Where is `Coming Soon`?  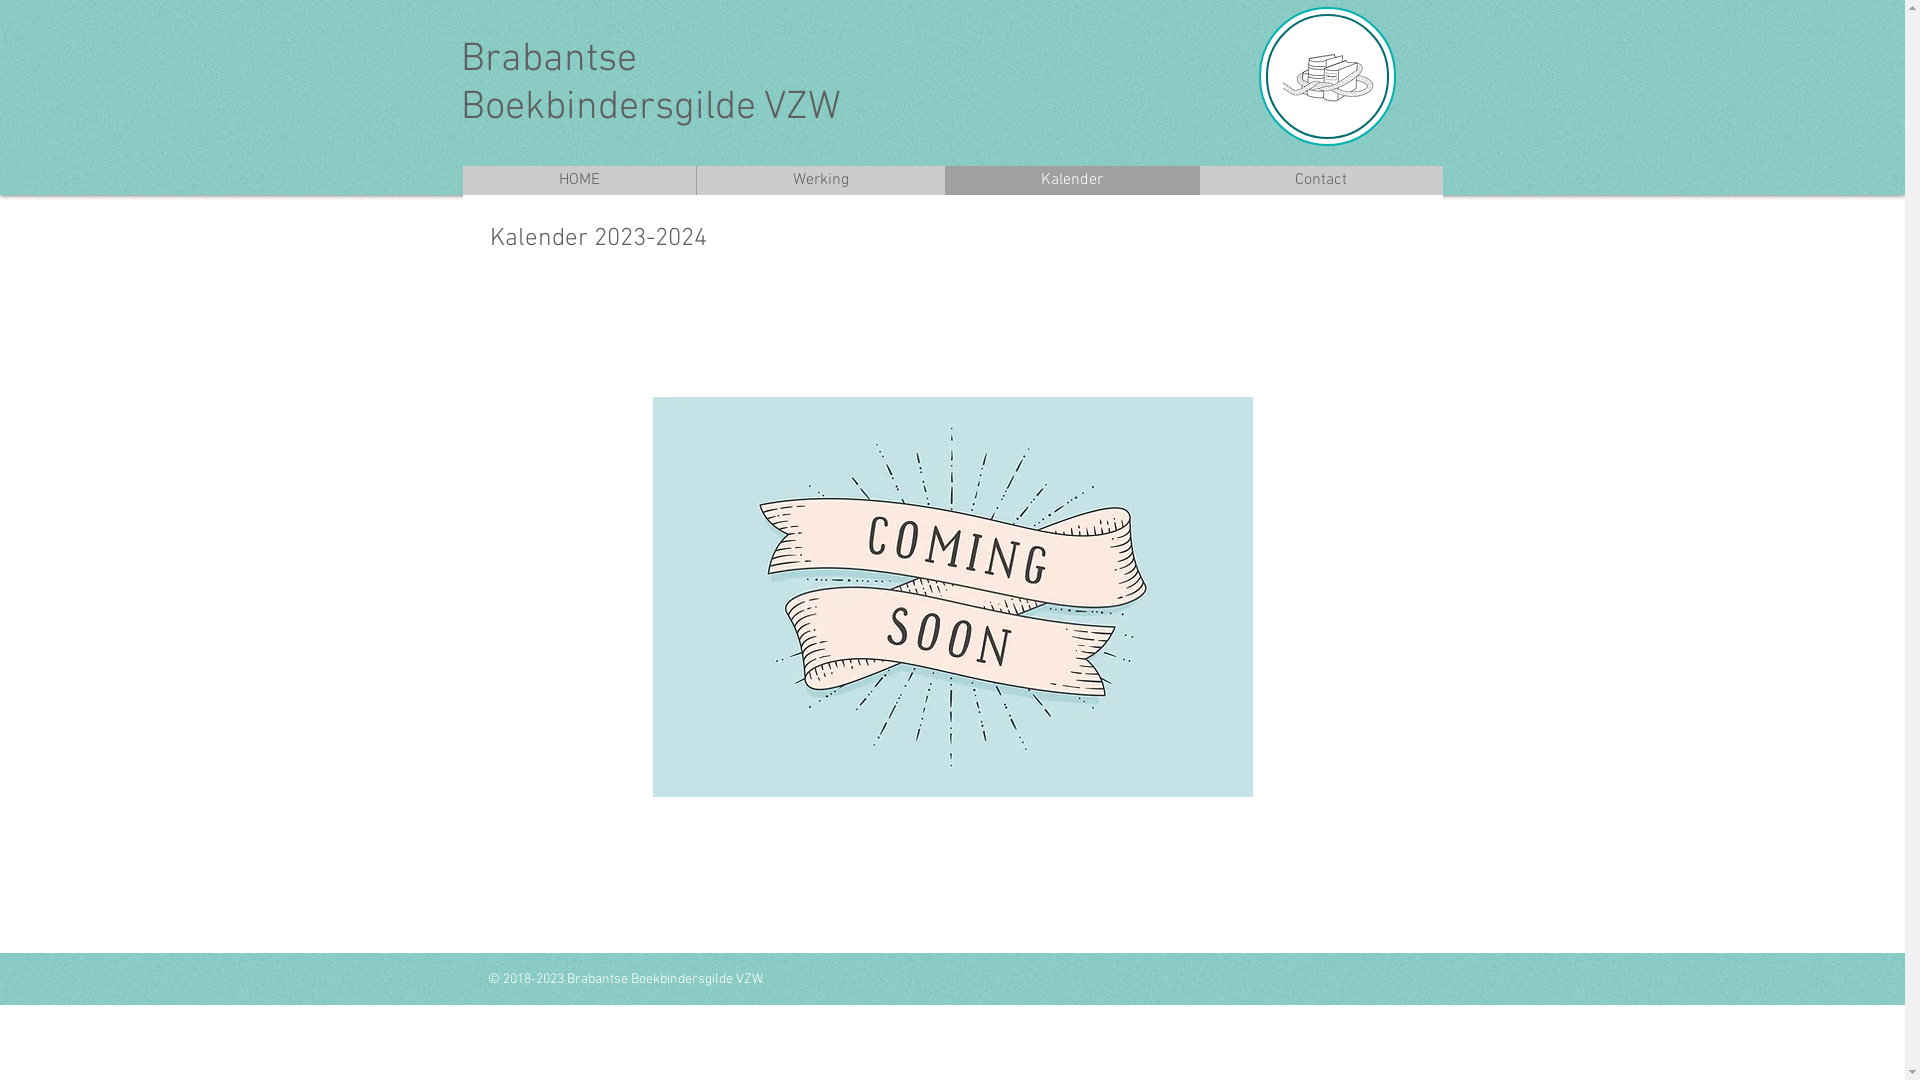 Coming Soon is located at coordinates (952, 597).